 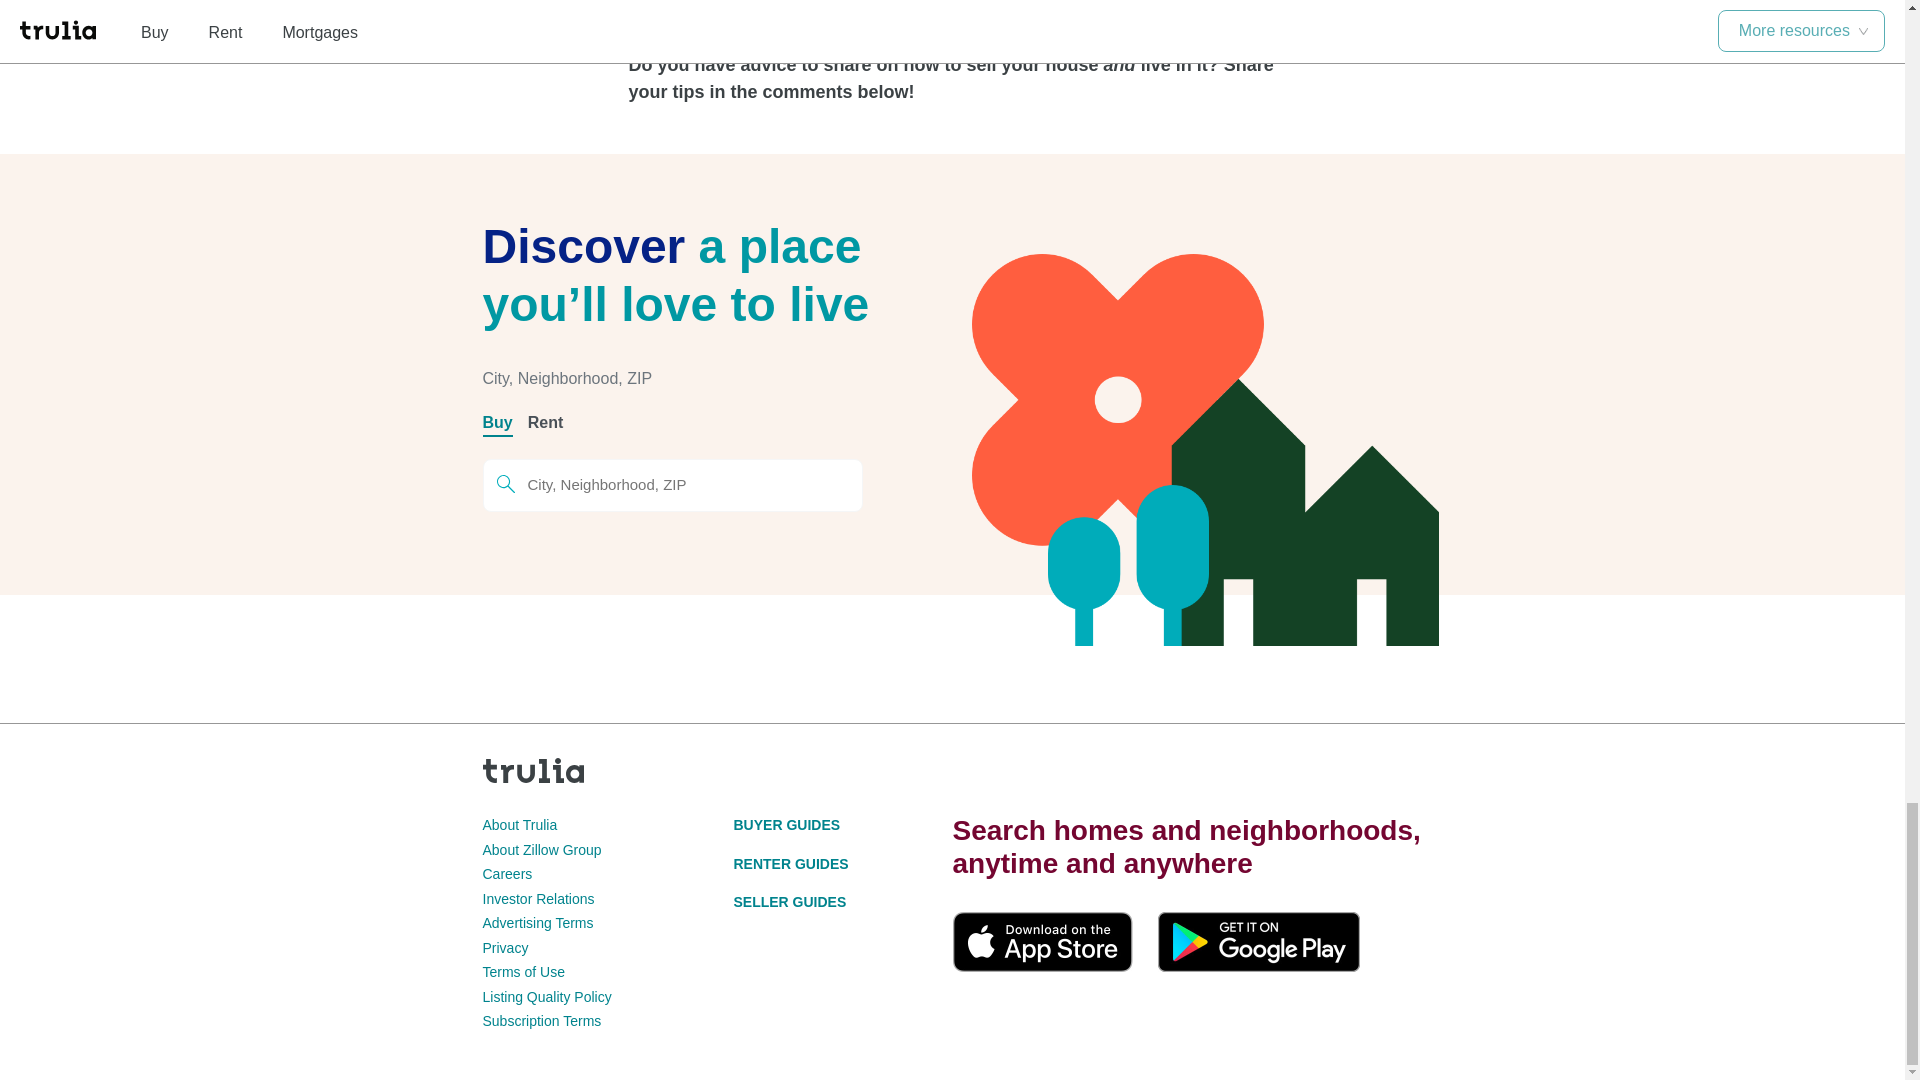 What do you see at coordinates (790, 902) in the screenshot?
I see `SELLER GUIDES` at bounding box center [790, 902].